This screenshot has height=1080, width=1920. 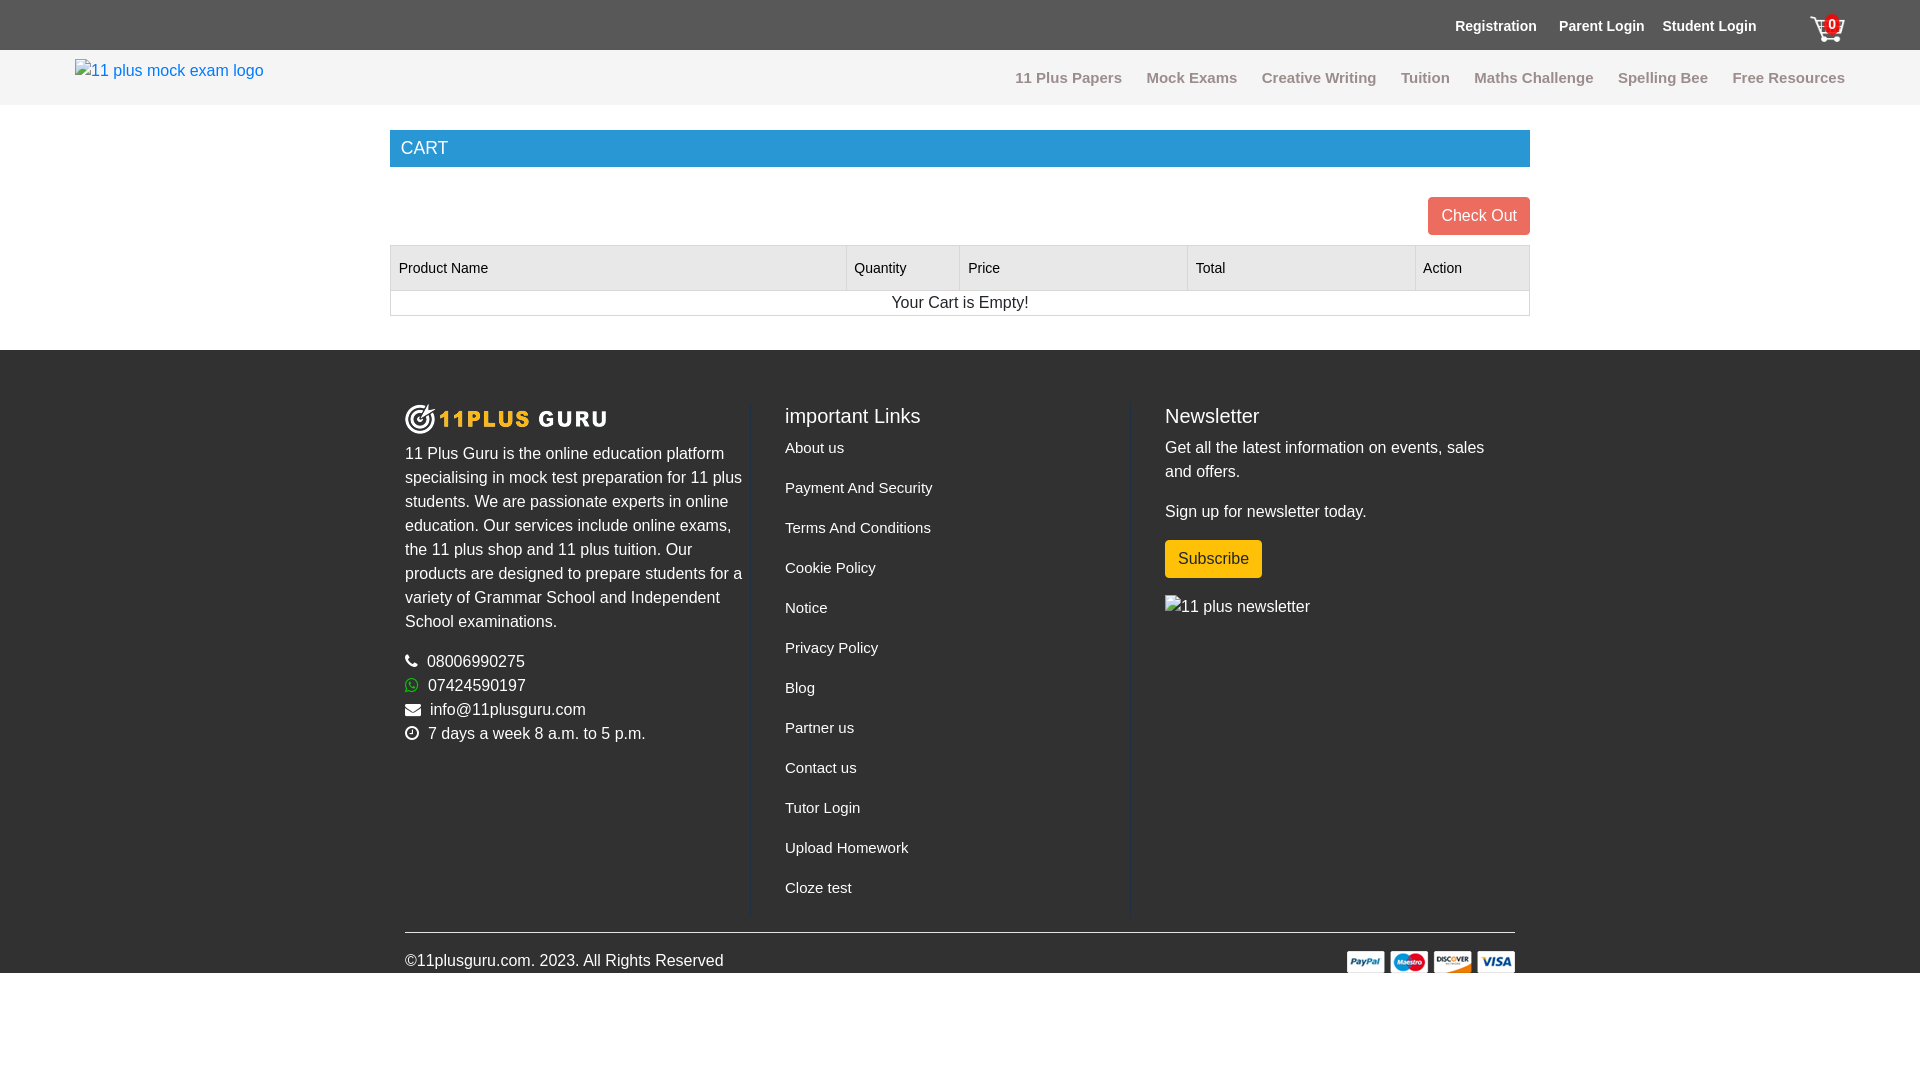 I want to click on Partner us, so click(x=820, y=728).